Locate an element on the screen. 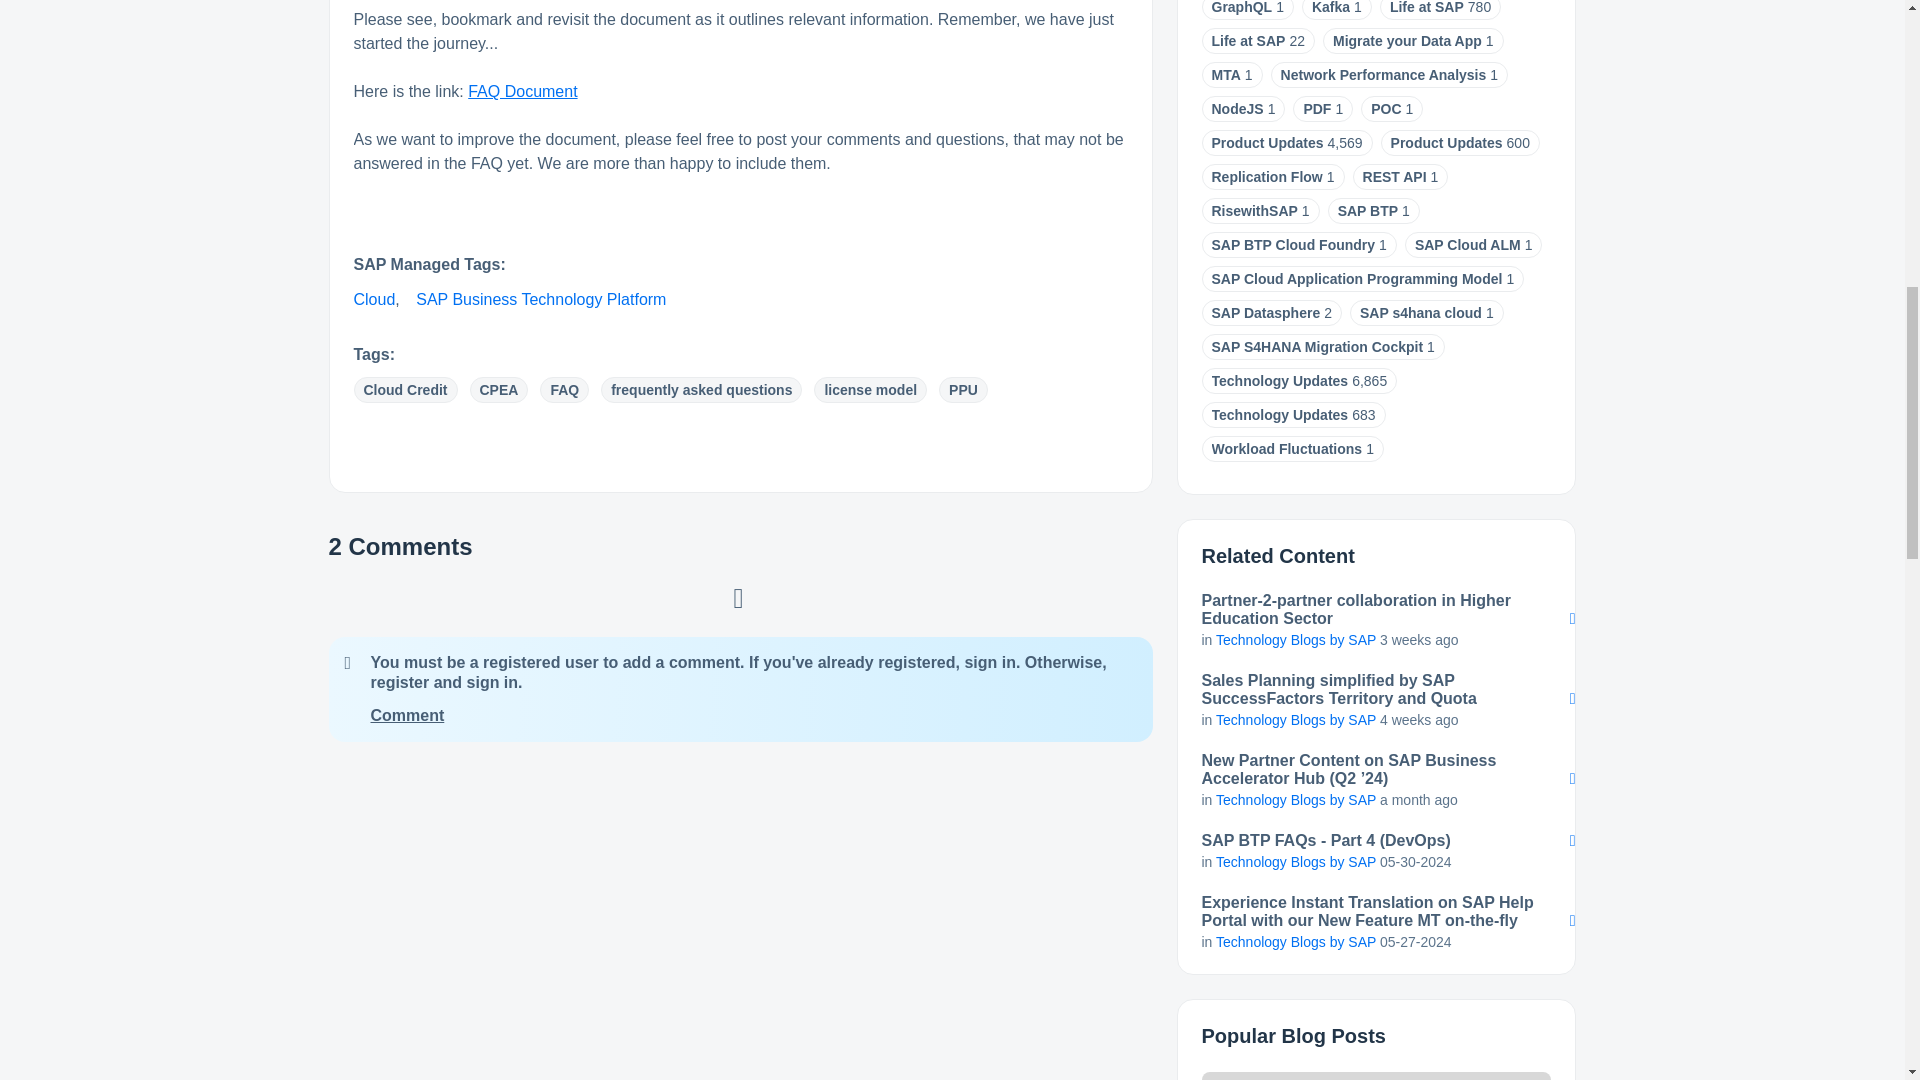  SAP Business Technology Platform is located at coordinates (541, 298).